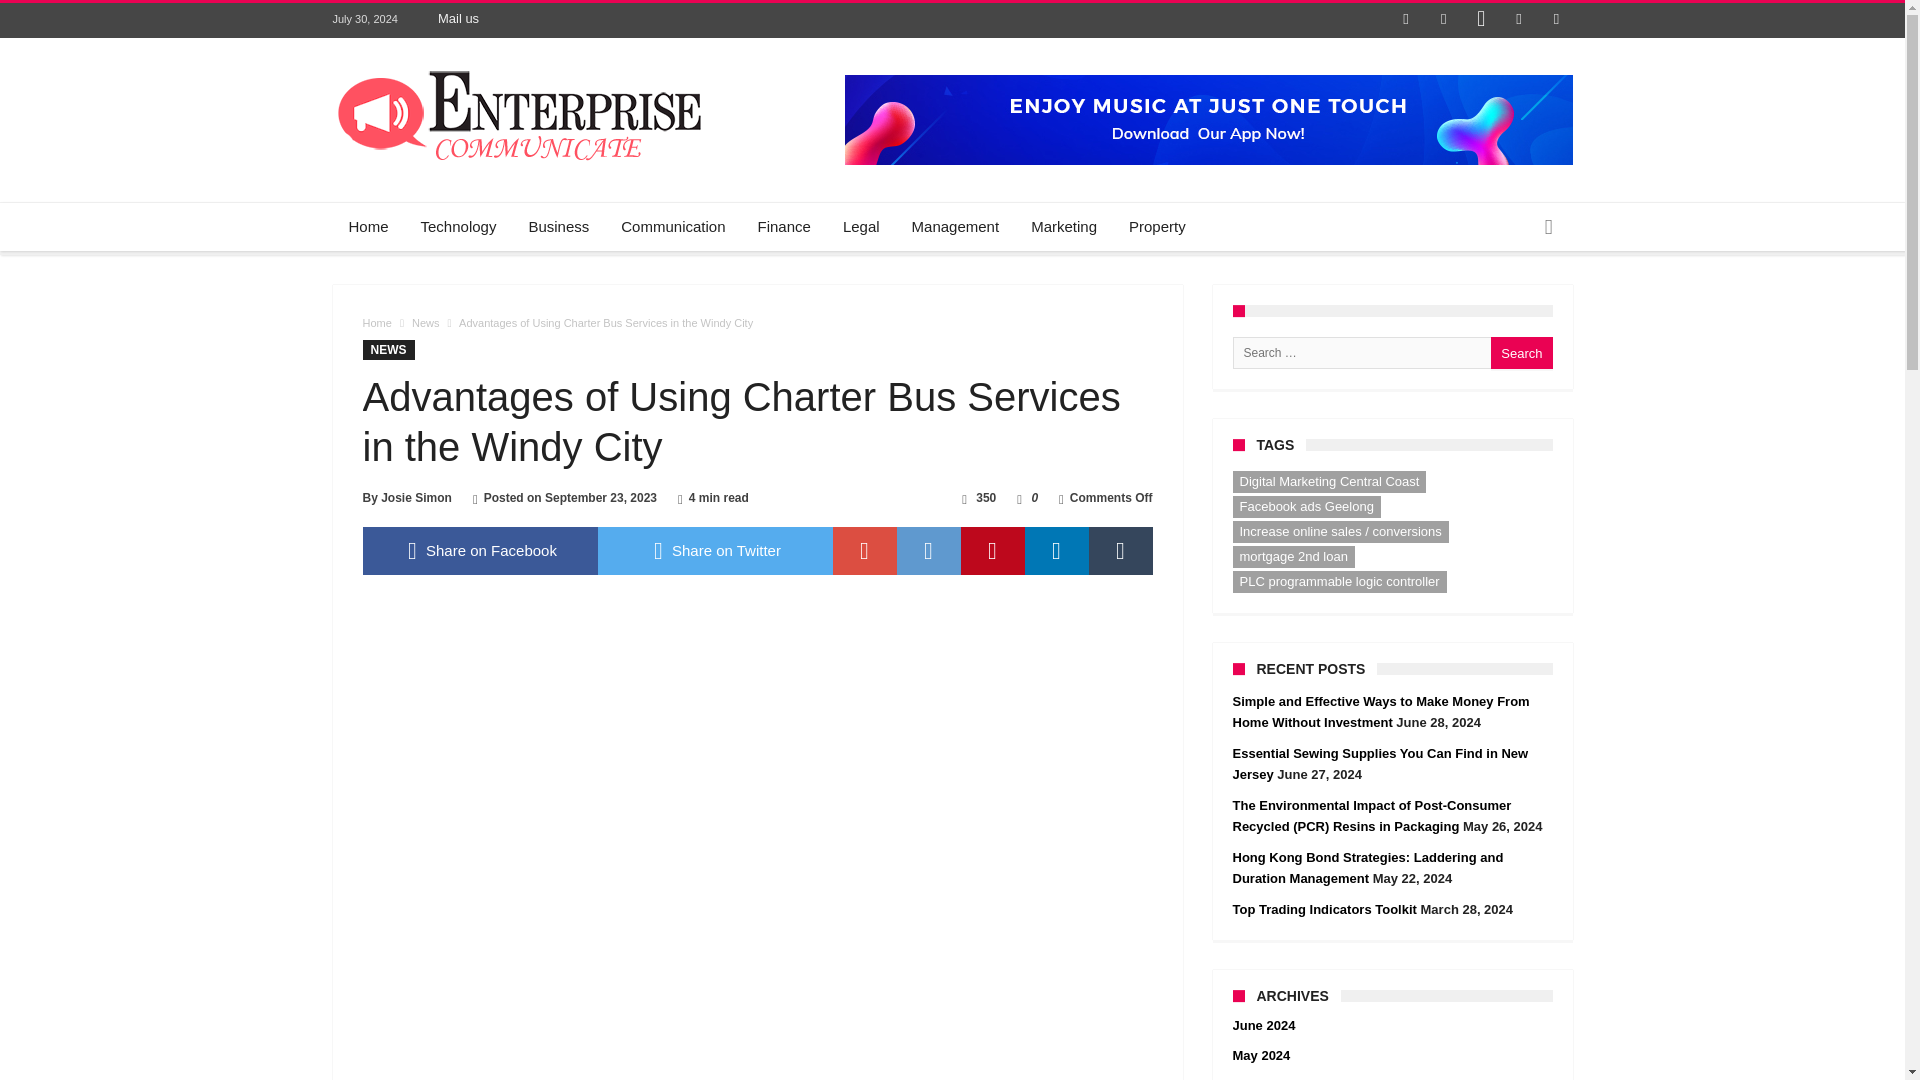 The width and height of the screenshot is (1920, 1080). What do you see at coordinates (458, 18) in the screenshot?
I see `Mail us` at bounding box center [458, 18].